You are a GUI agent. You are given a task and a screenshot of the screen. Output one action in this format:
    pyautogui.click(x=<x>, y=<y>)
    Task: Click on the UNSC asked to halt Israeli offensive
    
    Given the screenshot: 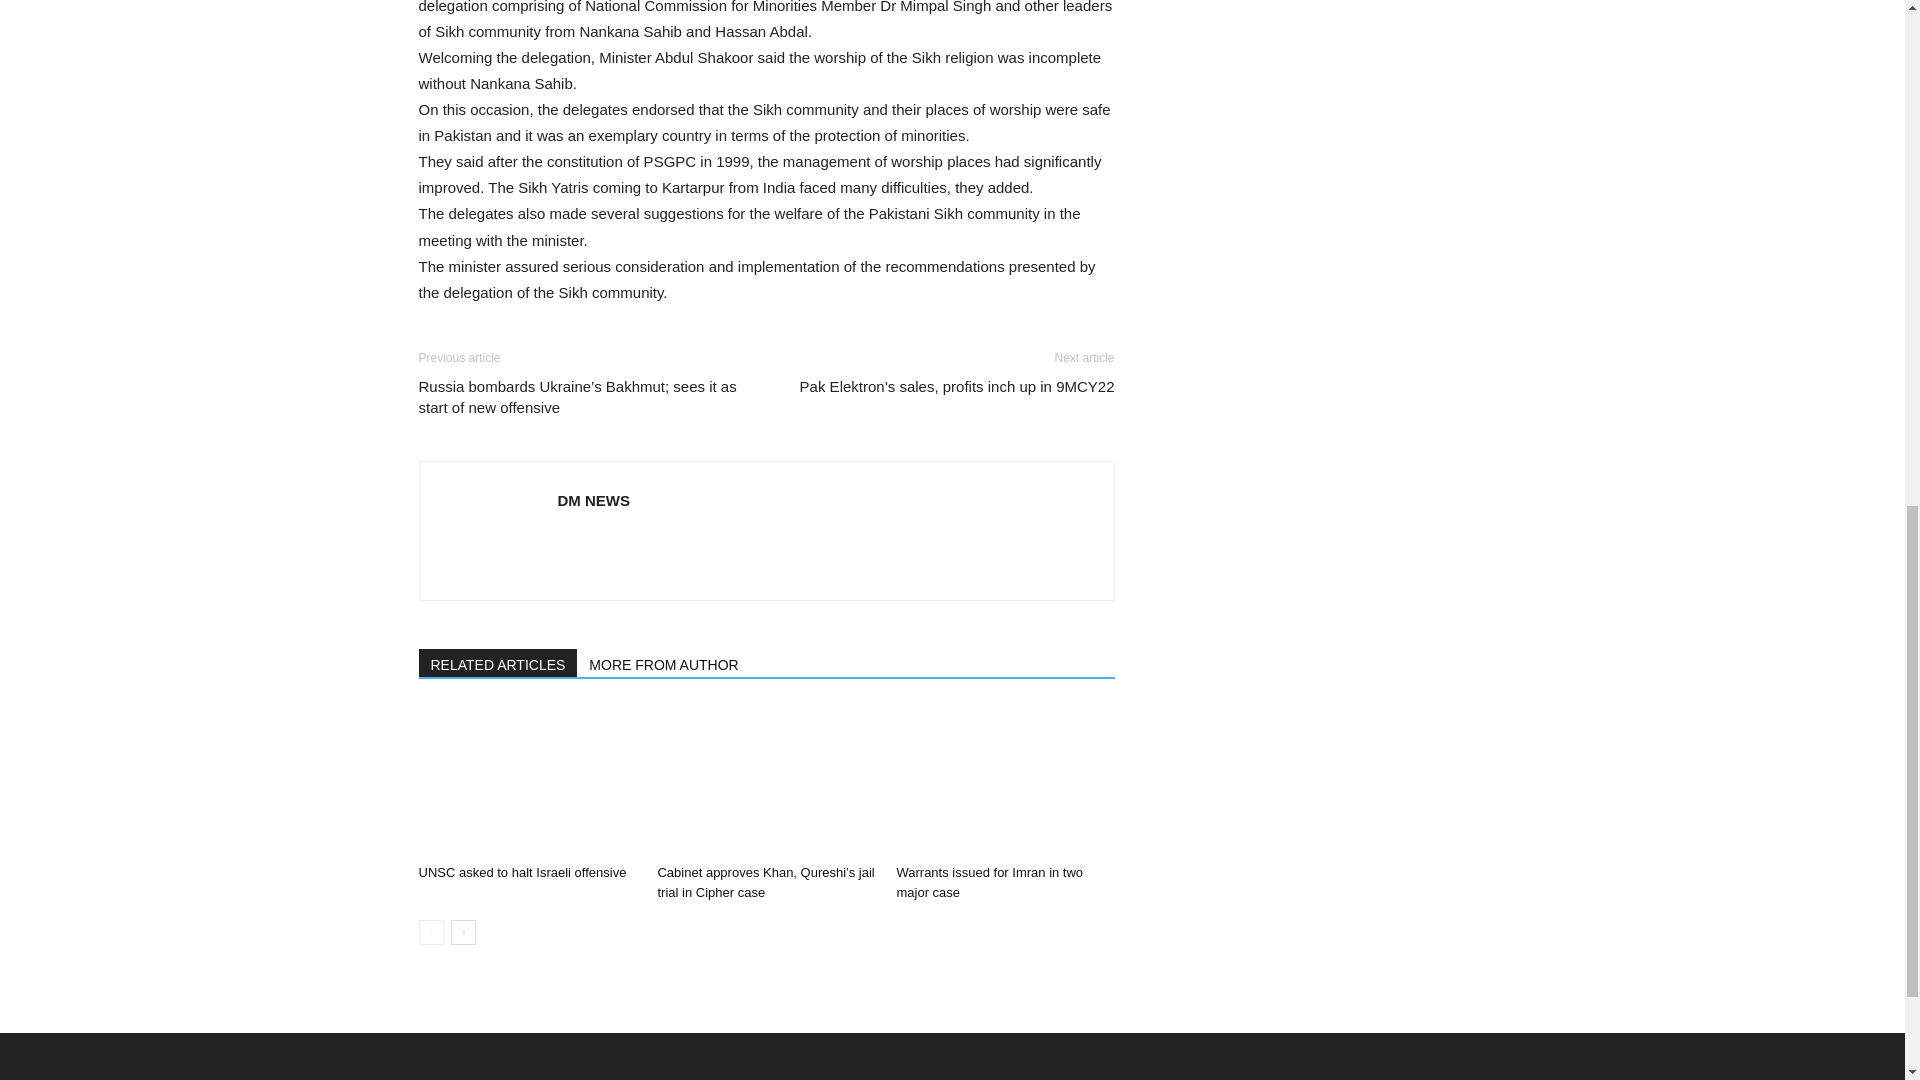 What is the action you would take?
    pyautogui.click(x=522, y=872)
    